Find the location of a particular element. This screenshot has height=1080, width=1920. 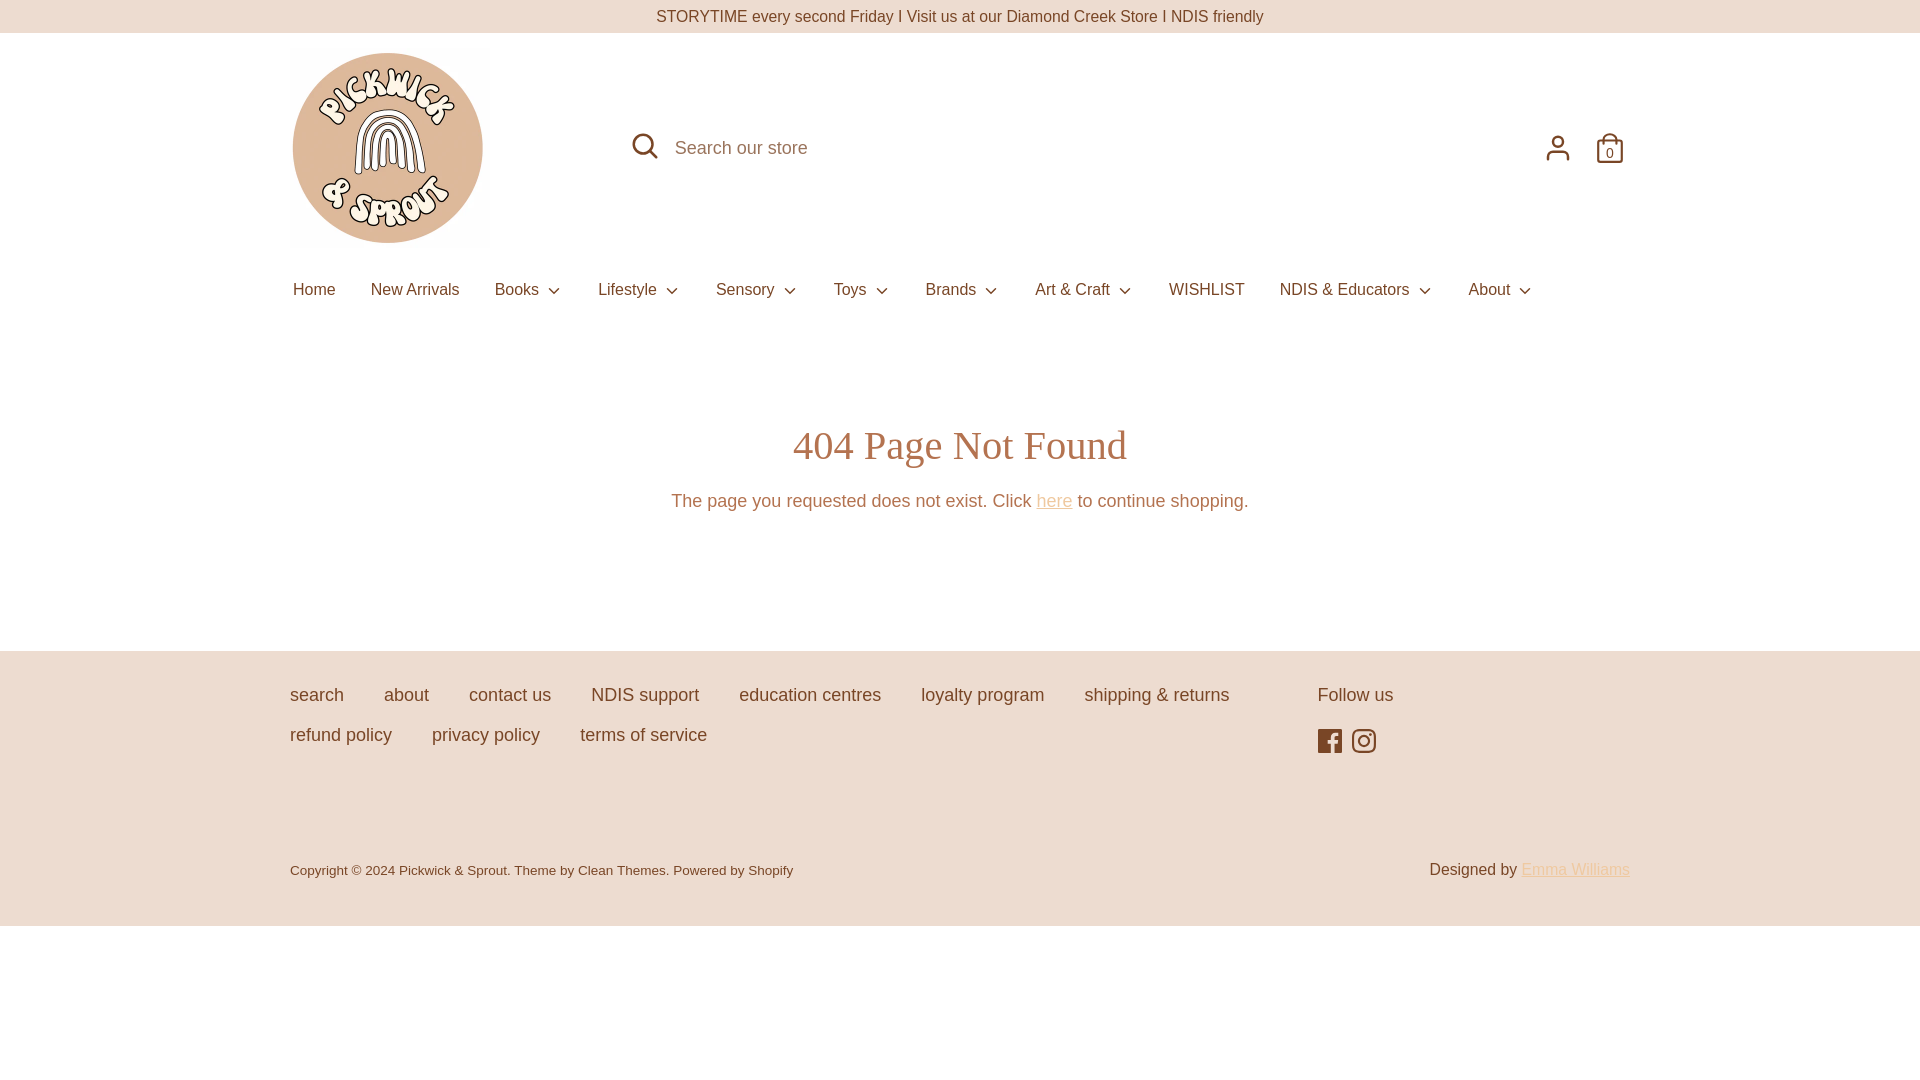

0 is located at coordinates (1610, 142).